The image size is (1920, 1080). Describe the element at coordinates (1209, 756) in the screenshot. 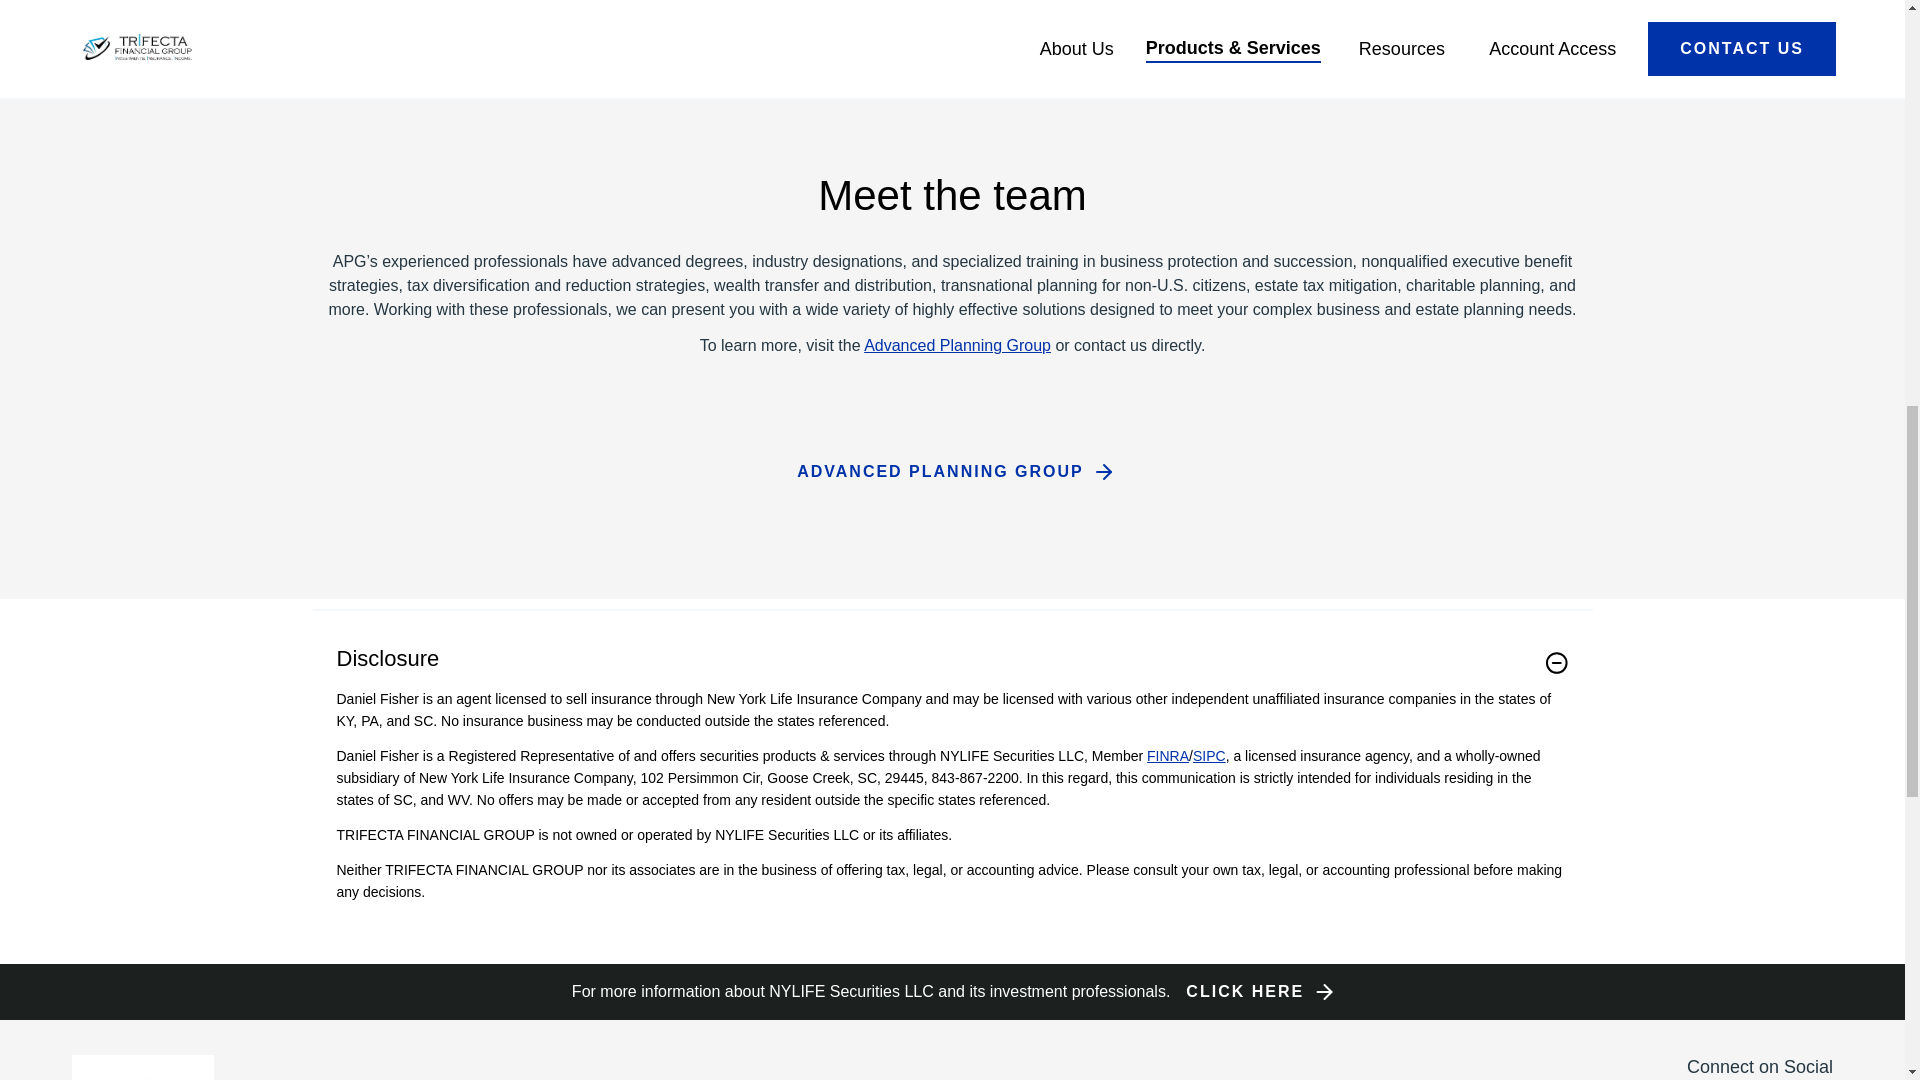

I see `SIPC` at that location.